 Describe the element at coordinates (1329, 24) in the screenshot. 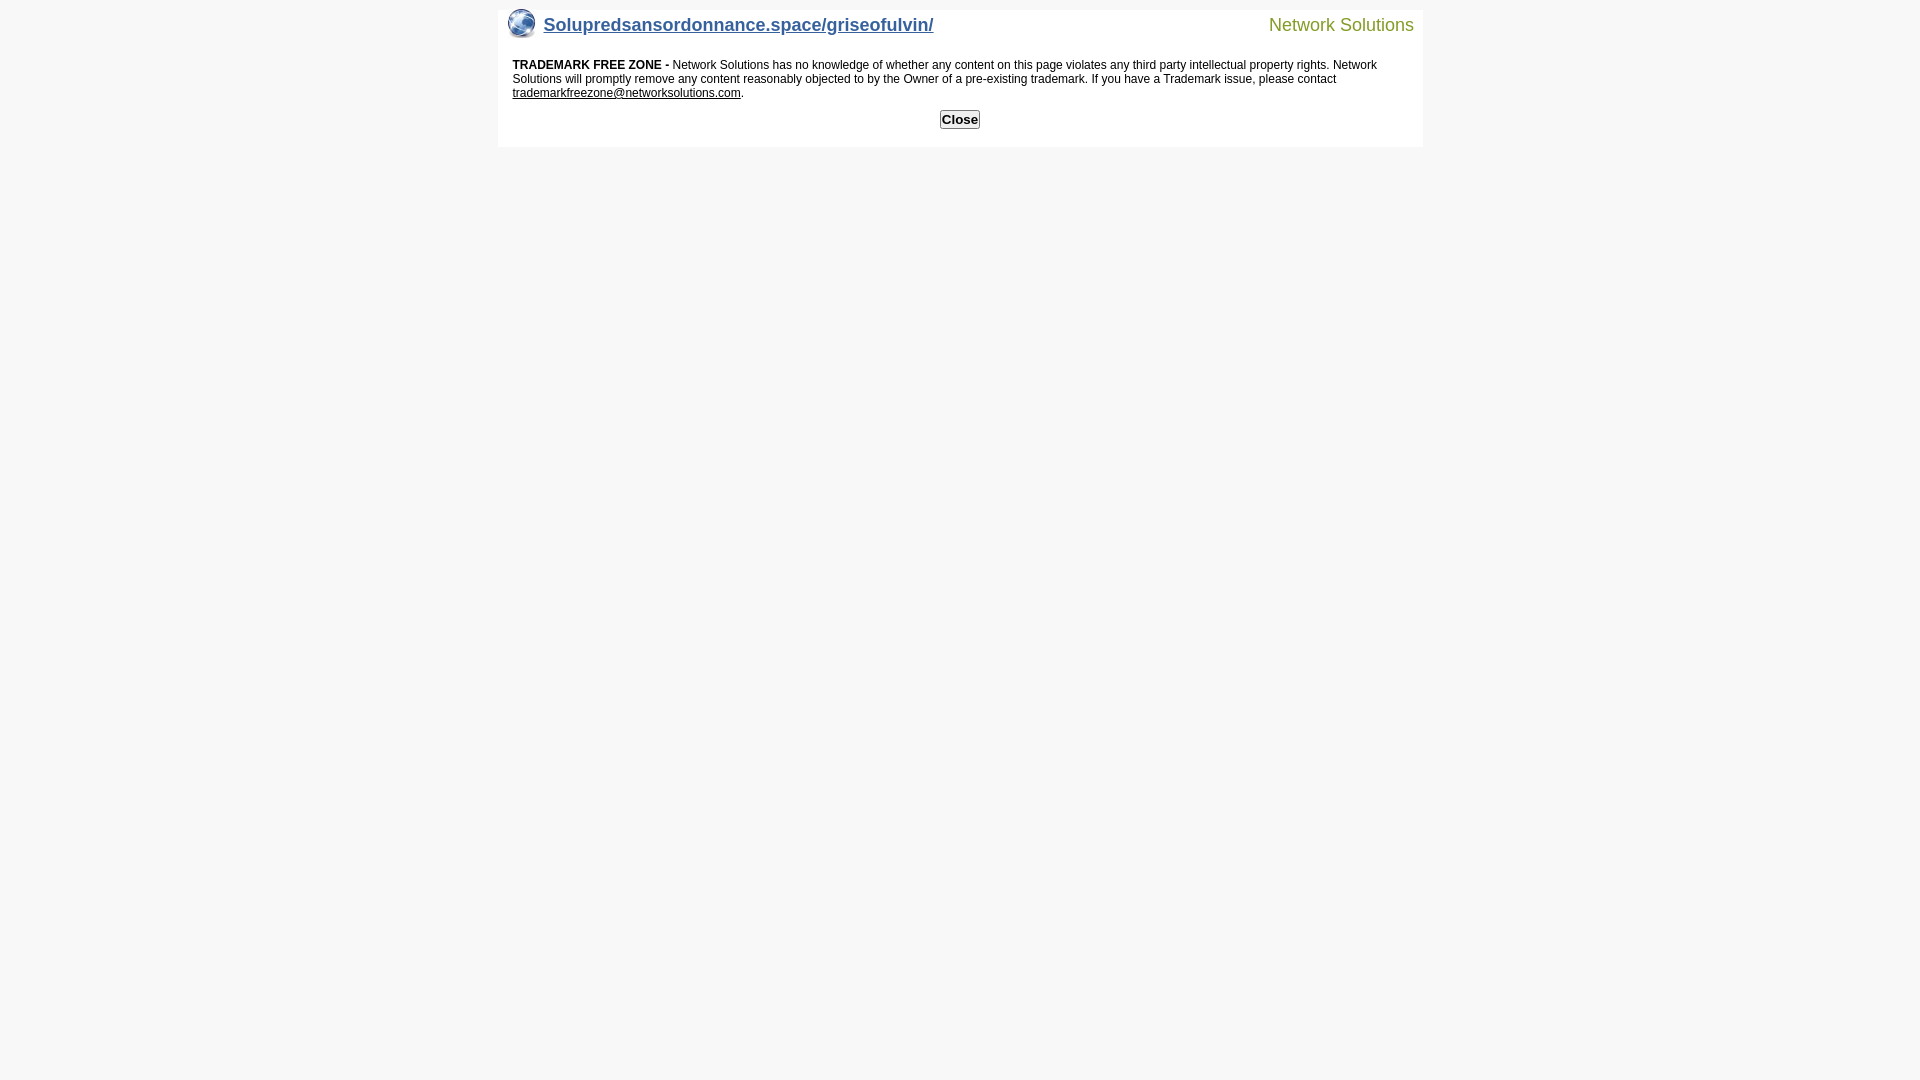

I see `Network Solutions` at that location.